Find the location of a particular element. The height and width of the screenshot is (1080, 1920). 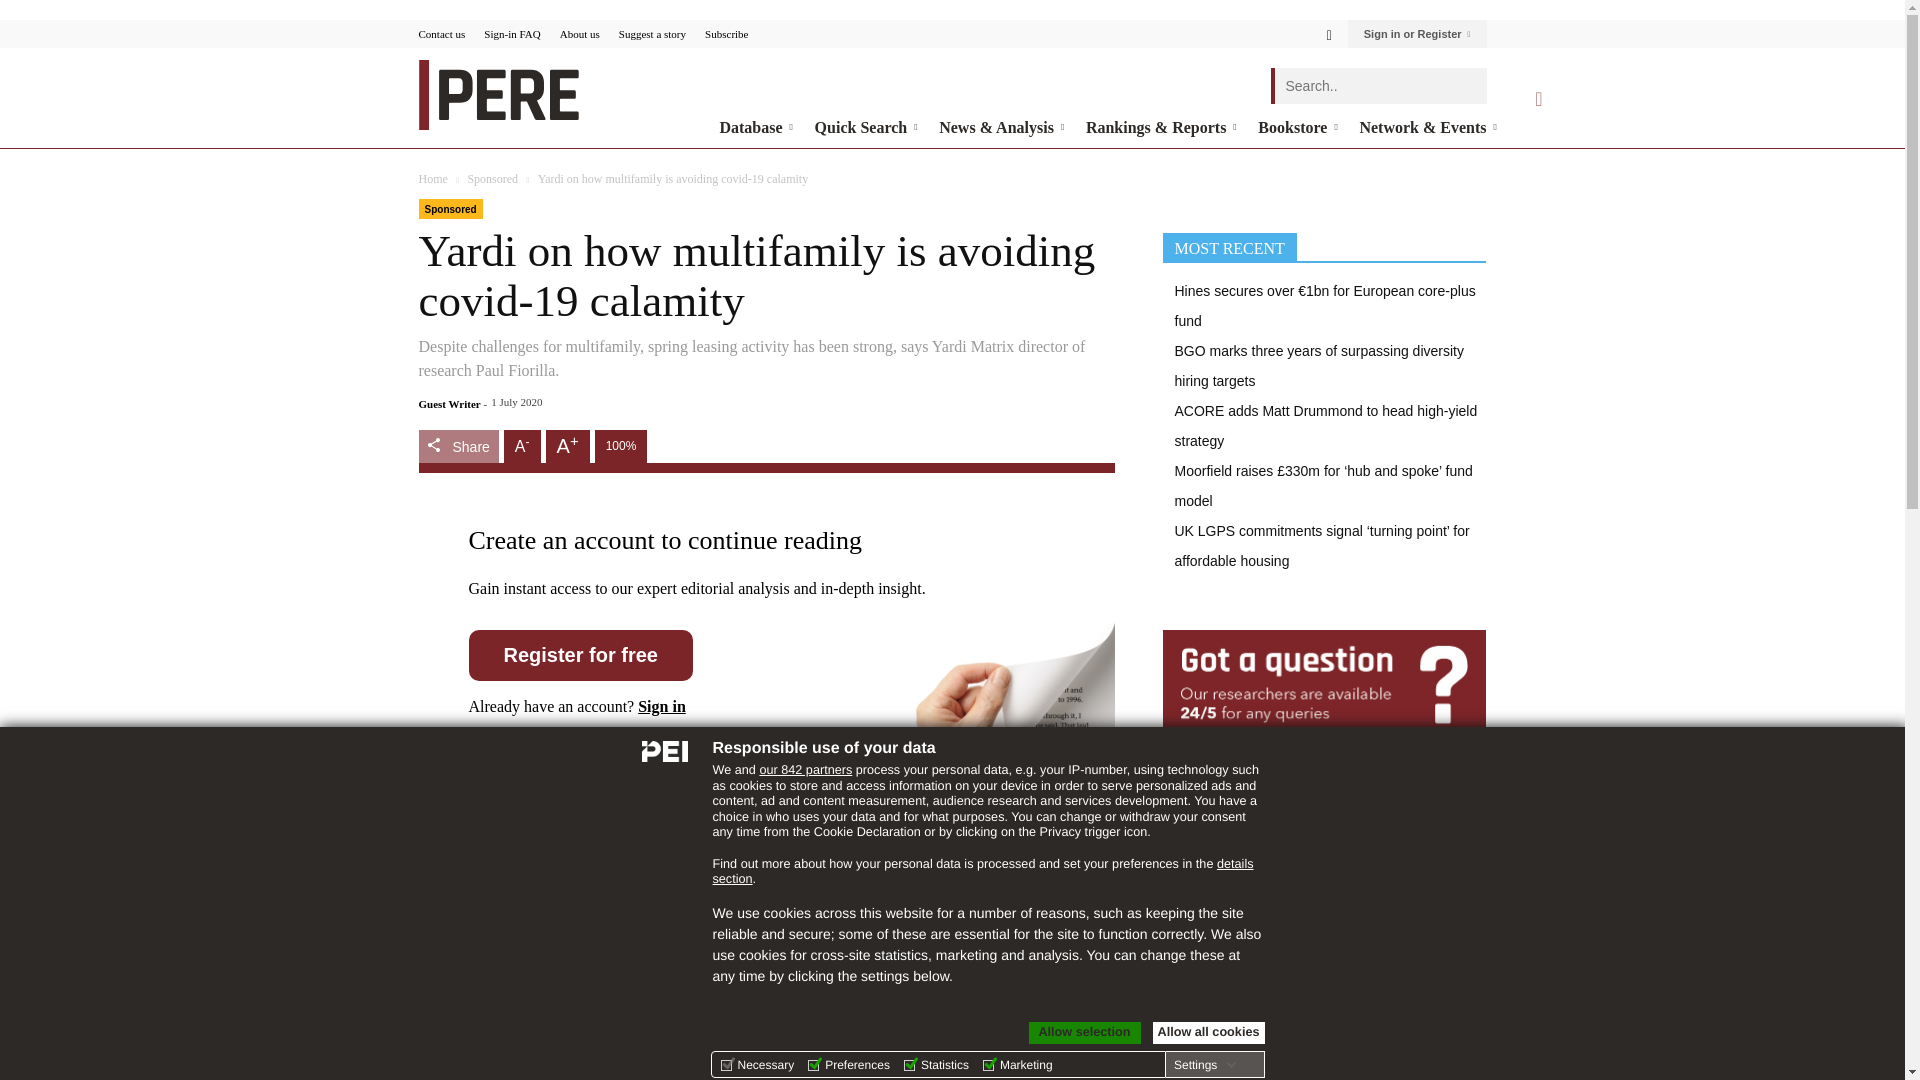

our 842 partners is located at coordinates (805, 769).